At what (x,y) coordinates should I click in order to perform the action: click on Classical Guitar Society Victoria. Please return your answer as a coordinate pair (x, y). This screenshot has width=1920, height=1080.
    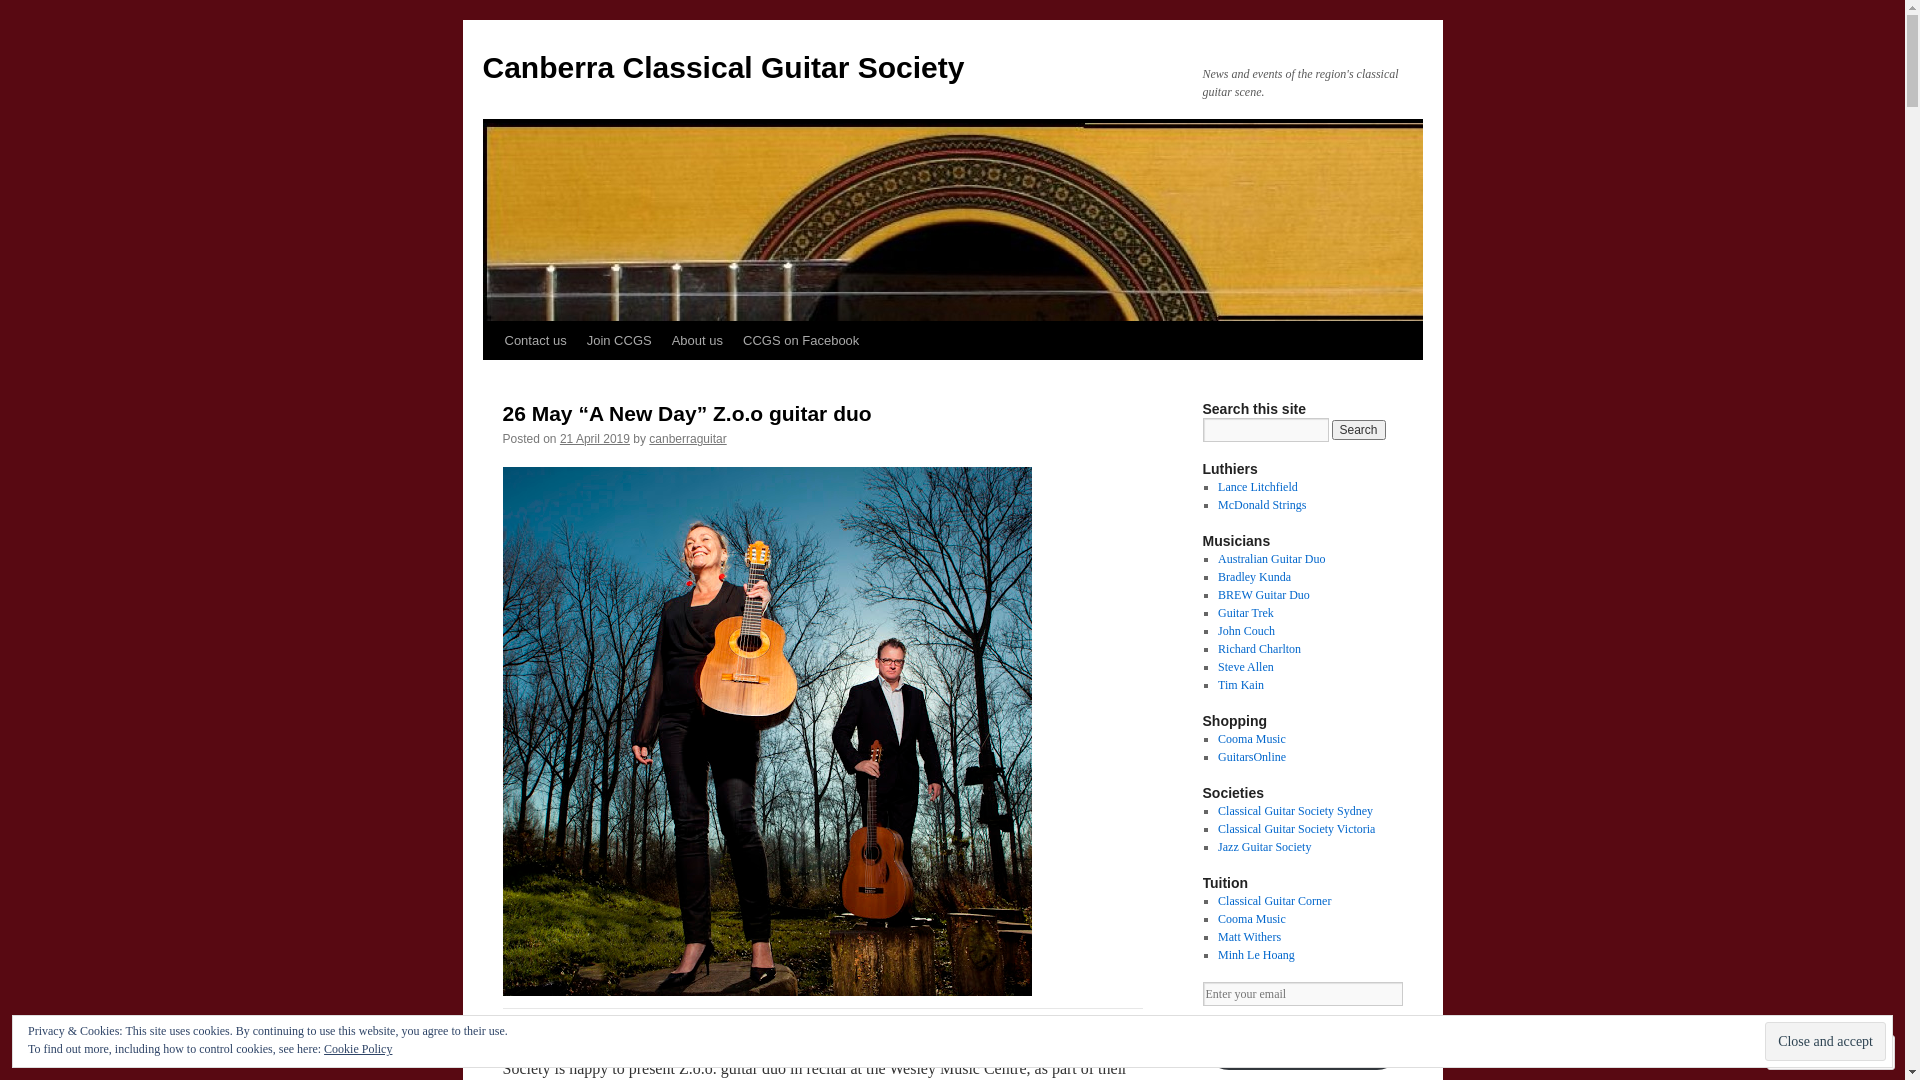
    Looking at the image, I should click on (1296, 829).